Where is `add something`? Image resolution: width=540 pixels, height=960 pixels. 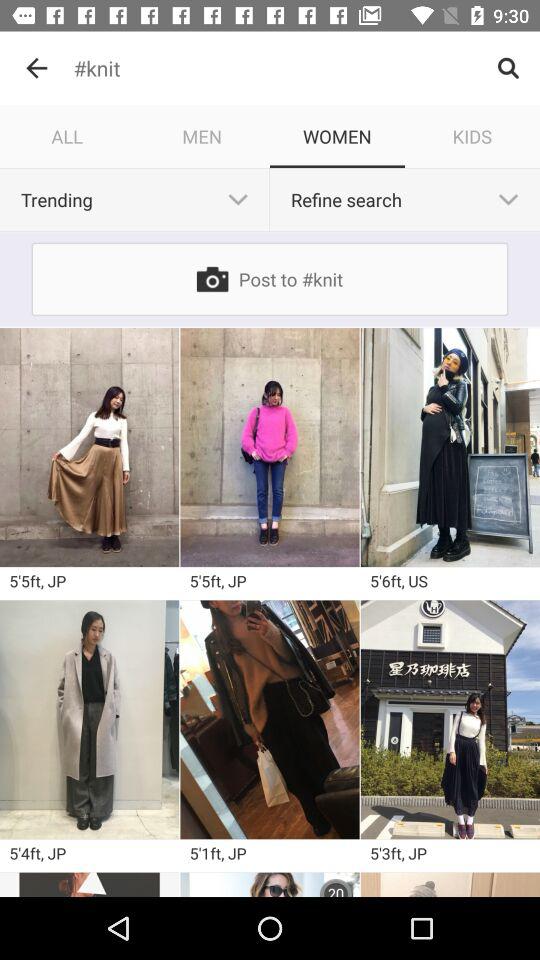
add something is located at coordinates (450, 720).